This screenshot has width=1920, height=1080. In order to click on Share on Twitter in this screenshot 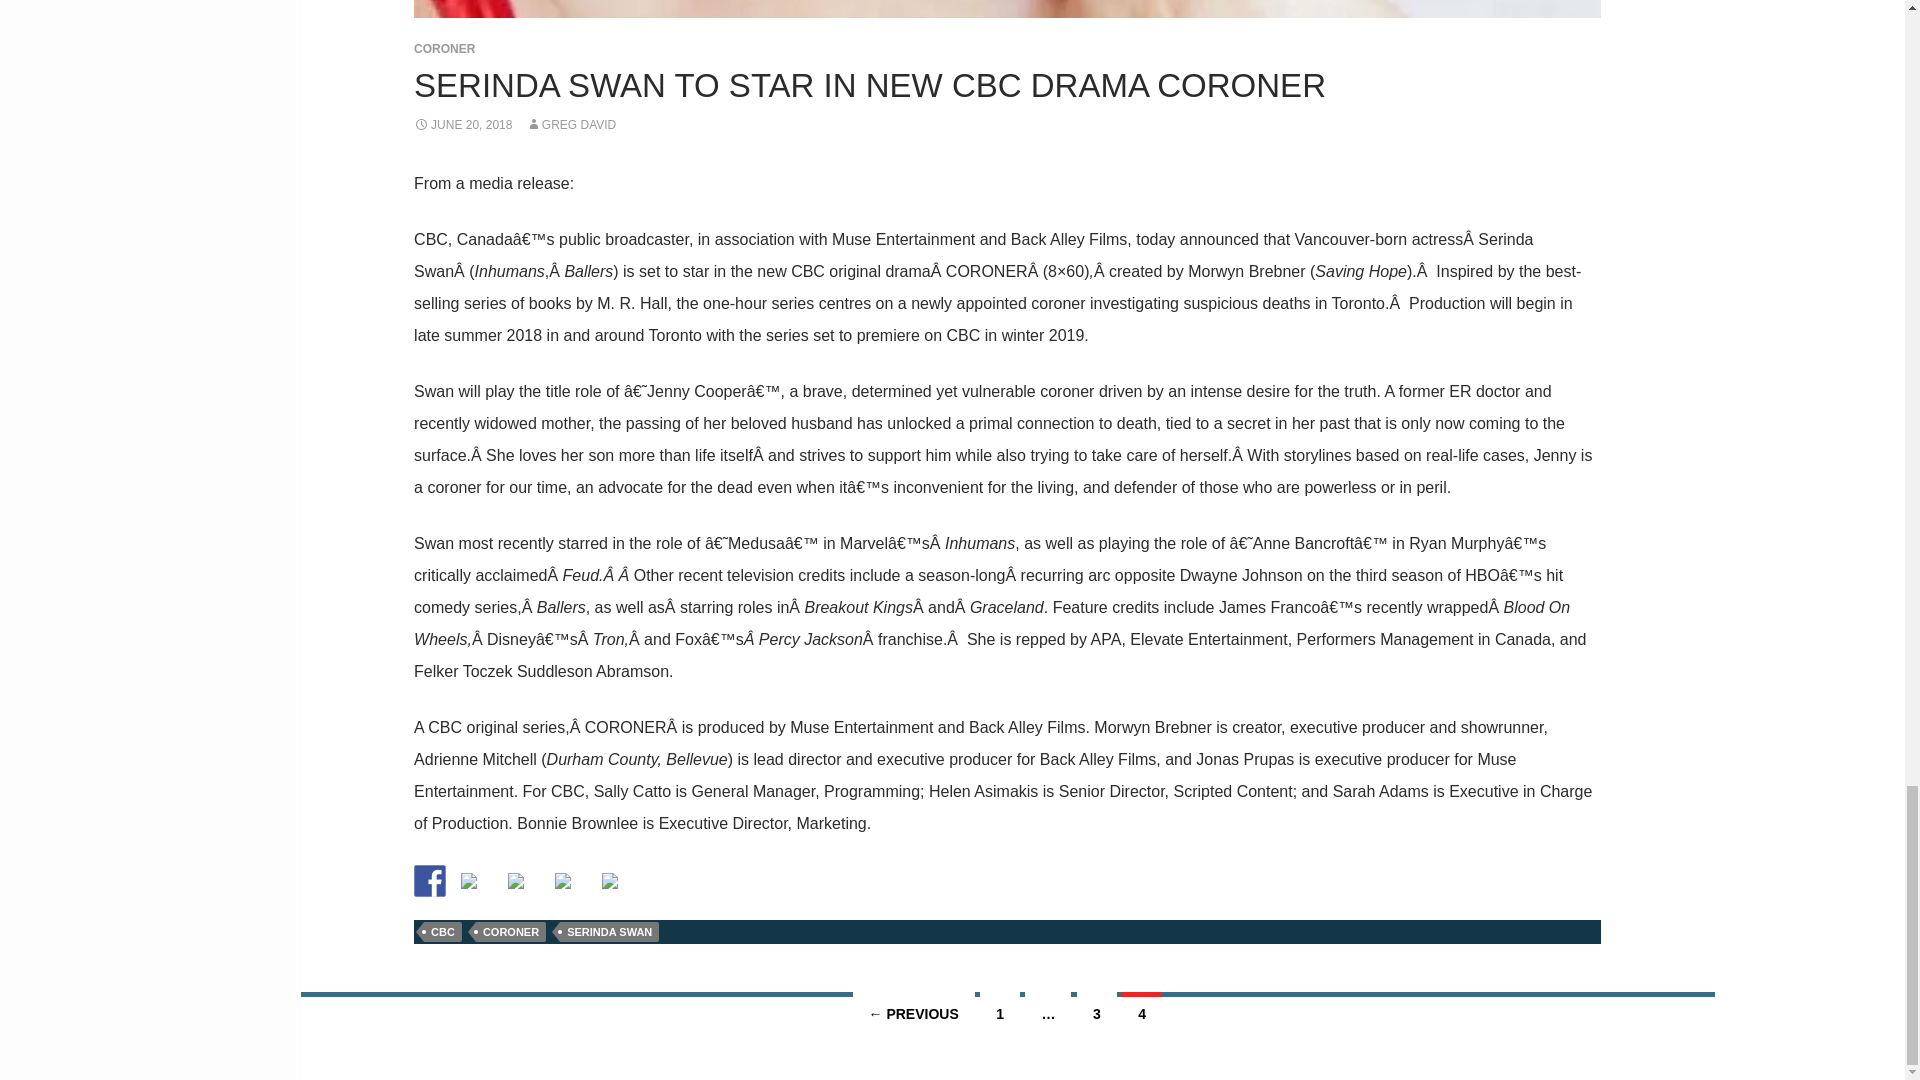, I will do `click(468, 880)`.